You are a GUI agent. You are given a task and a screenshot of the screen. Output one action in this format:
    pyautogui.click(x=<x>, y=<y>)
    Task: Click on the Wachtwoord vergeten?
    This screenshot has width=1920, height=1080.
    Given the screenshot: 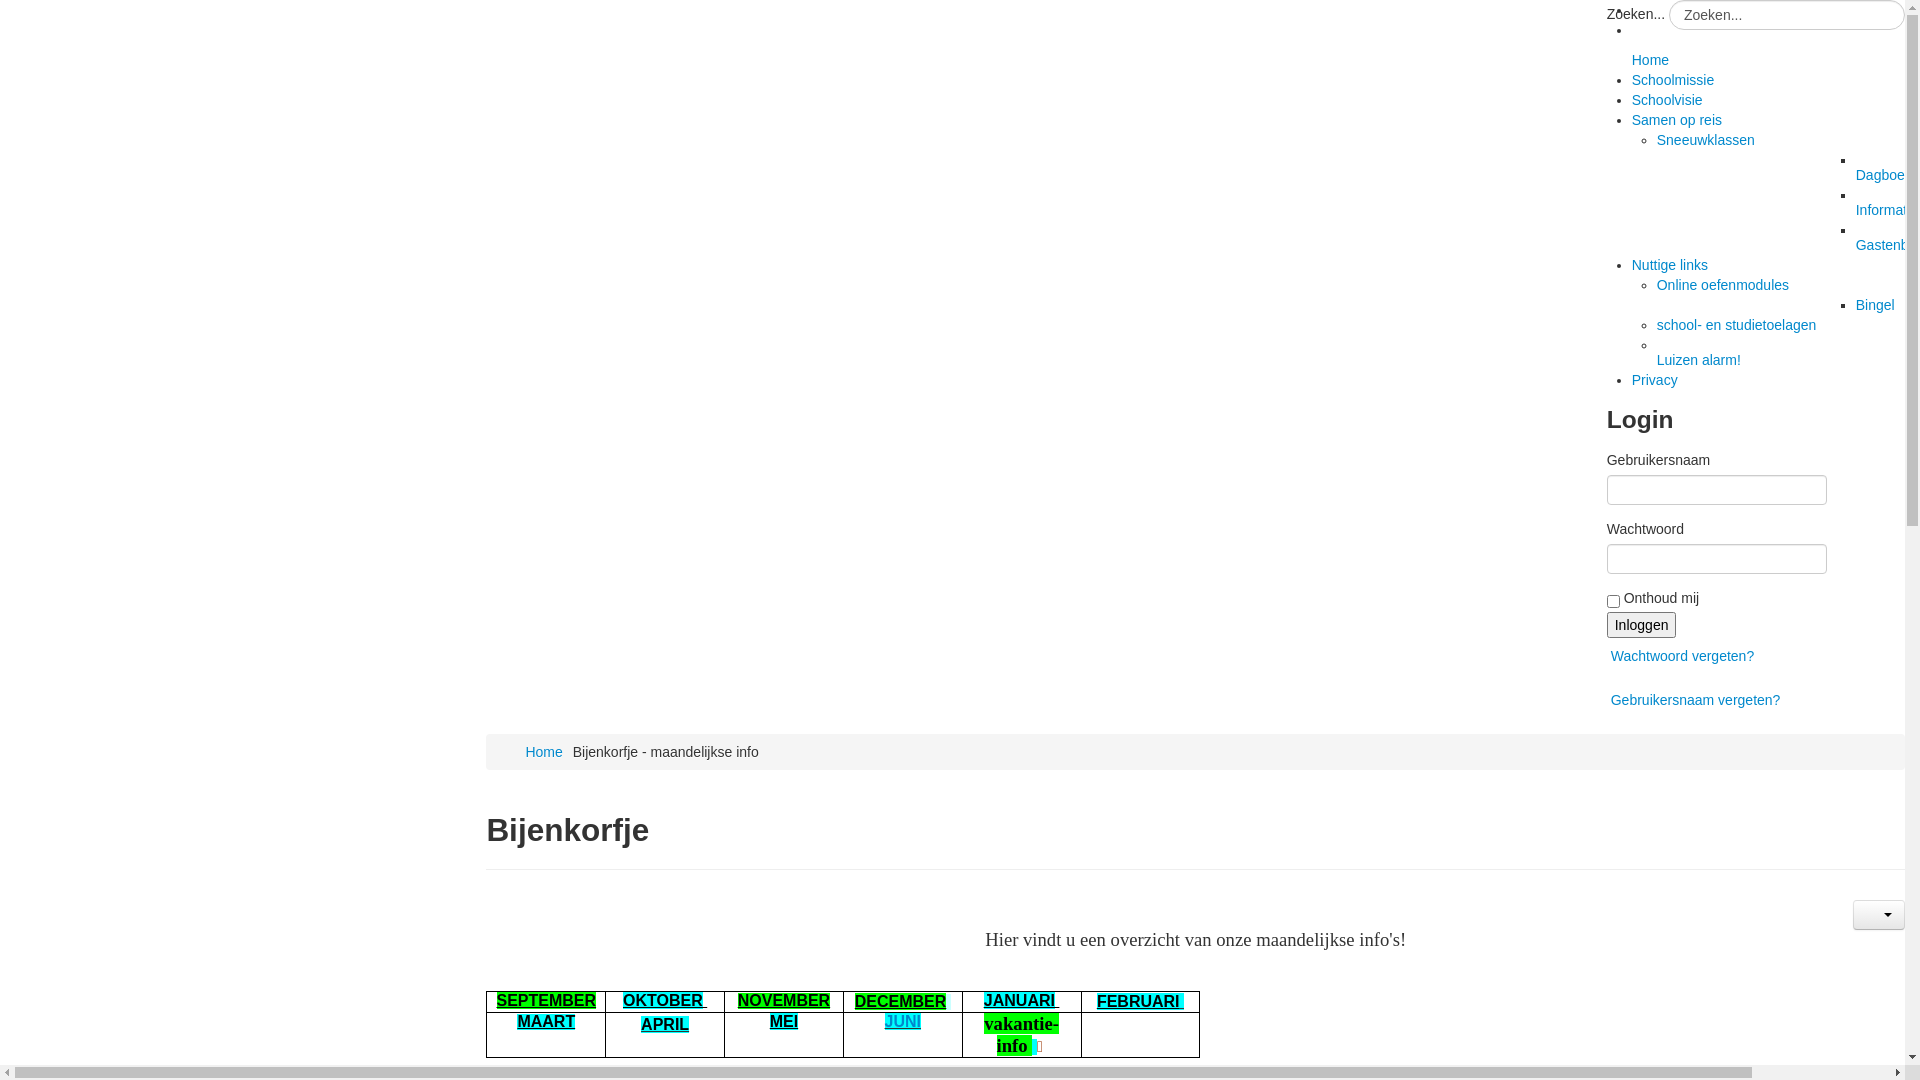 What is the action you would take?
    pyautogui.click(x=1682, y=656)
    